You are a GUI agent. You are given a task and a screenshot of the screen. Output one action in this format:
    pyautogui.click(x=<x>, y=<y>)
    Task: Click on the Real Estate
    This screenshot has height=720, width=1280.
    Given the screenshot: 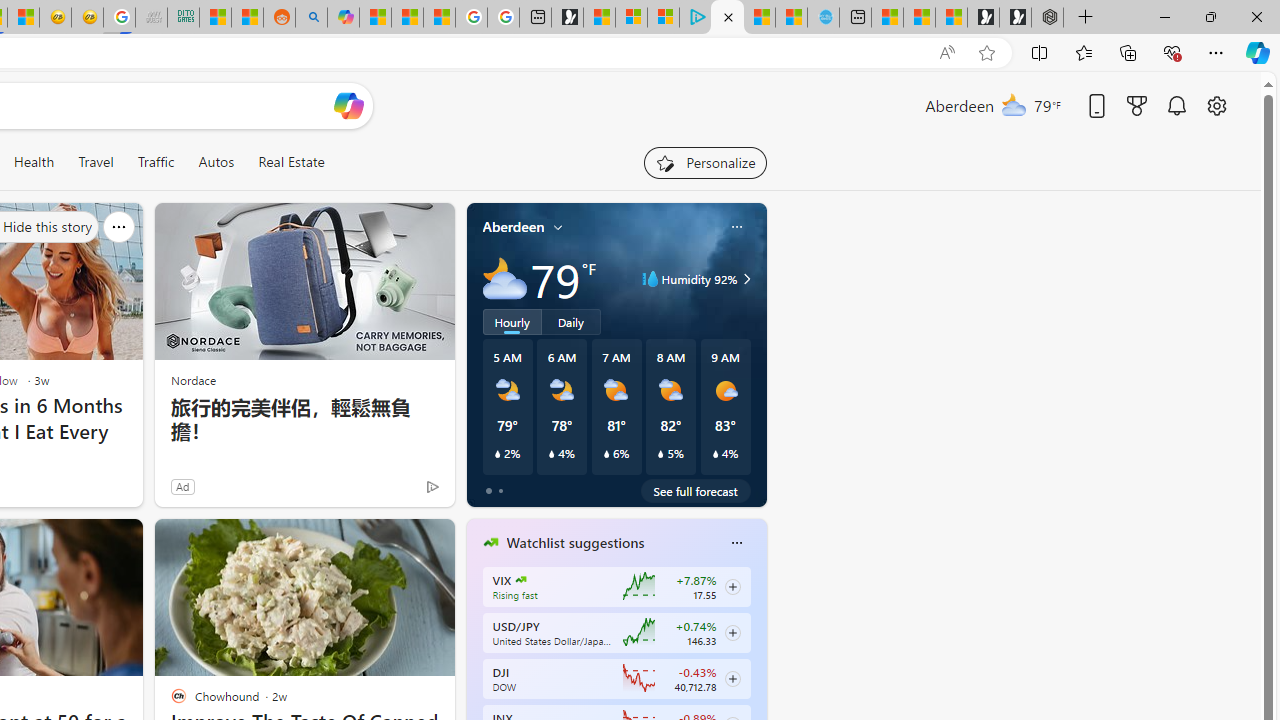 What is the action you would take?
    pyautogui.click(x=290, y=162)
    